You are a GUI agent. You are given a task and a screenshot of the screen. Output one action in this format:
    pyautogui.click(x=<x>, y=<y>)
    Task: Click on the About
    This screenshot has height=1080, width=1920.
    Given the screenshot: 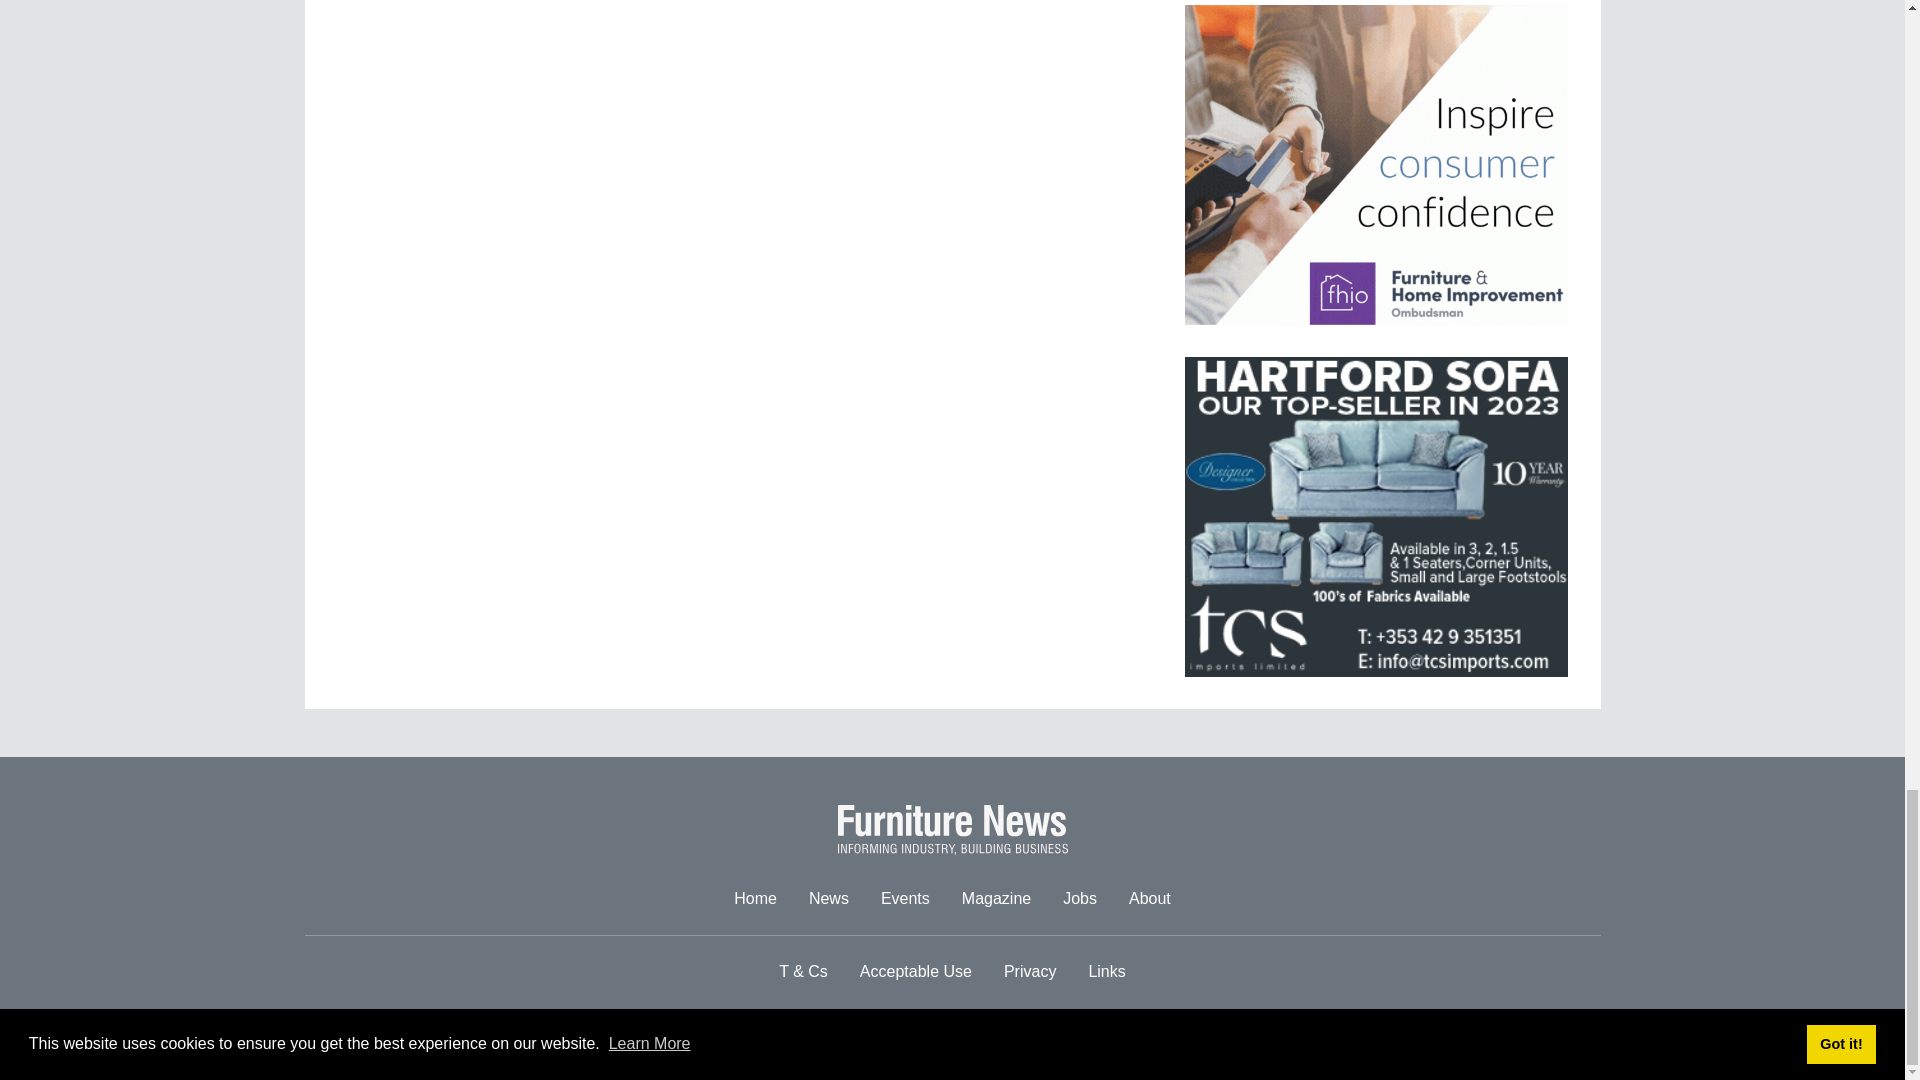 What is the action you would take?
    pyautogui.click(x=1150, y=899)
    